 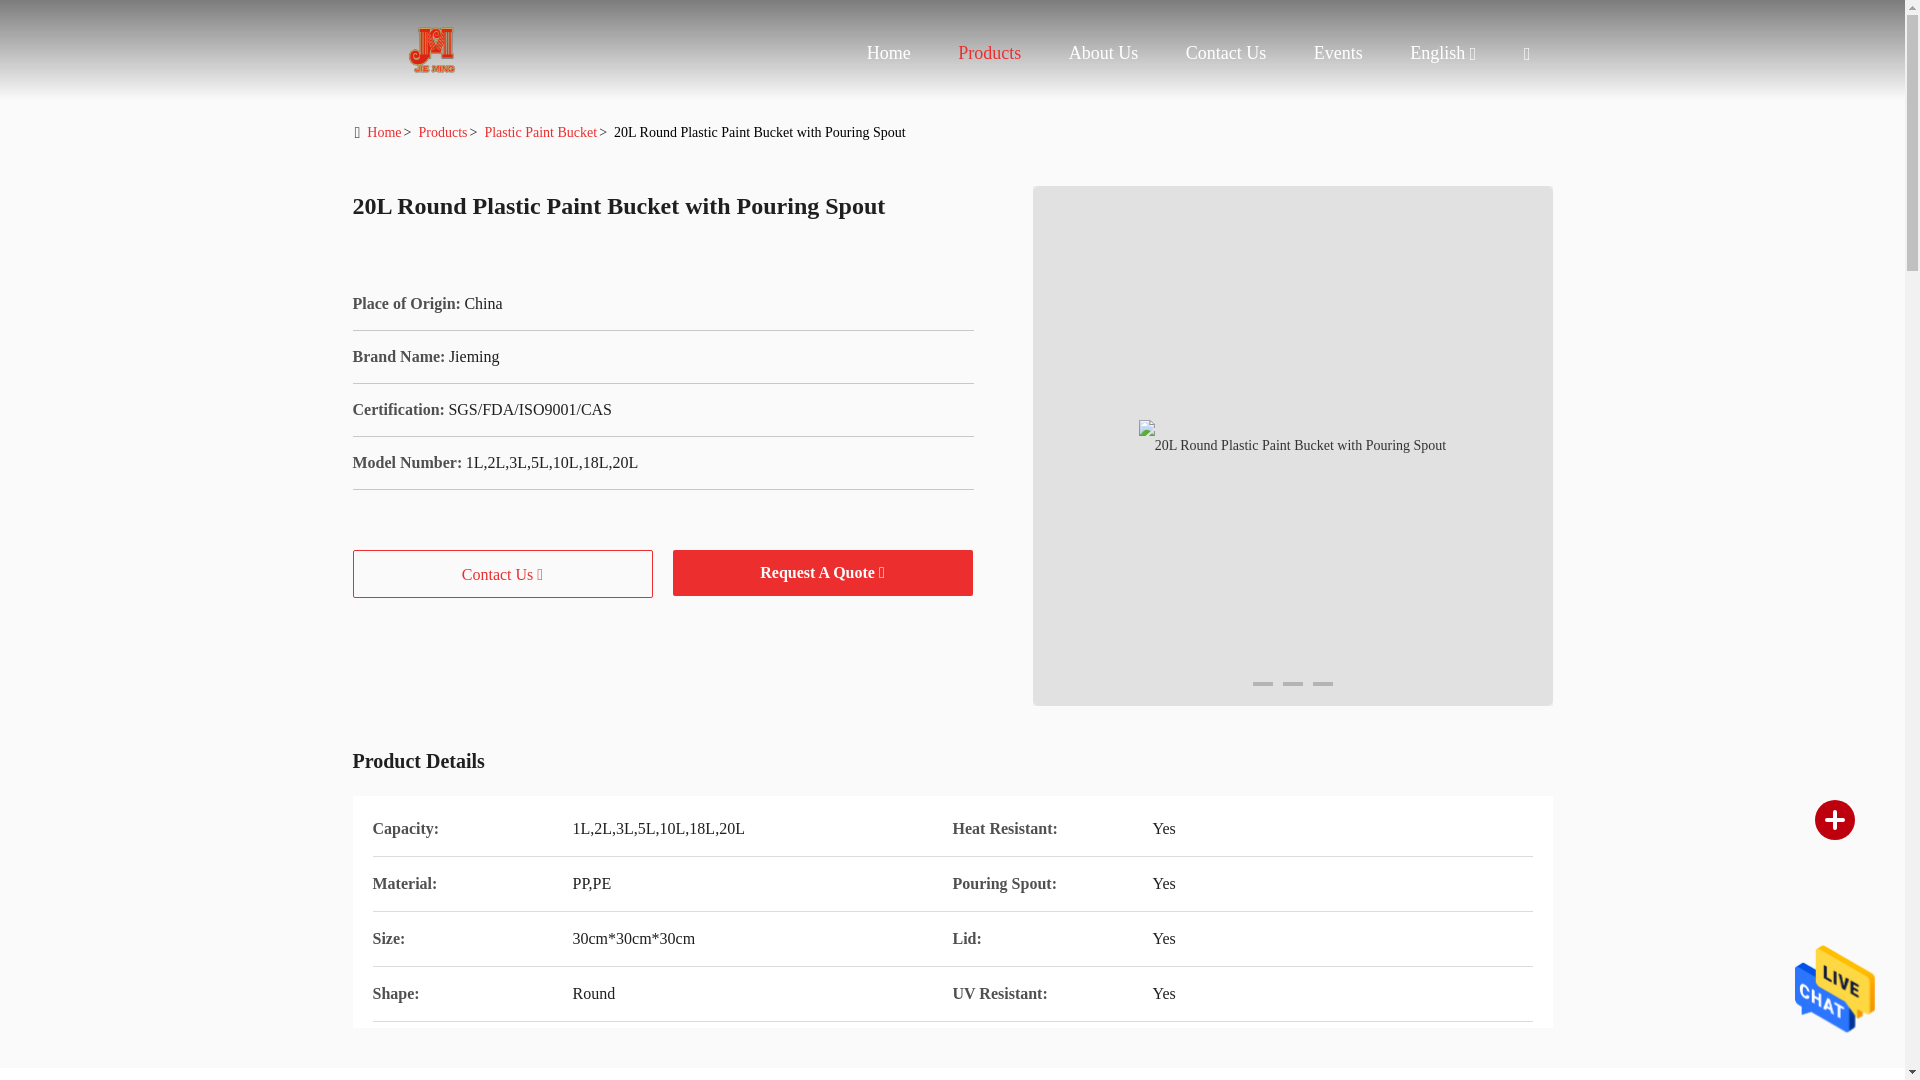 What do you see at coordinates (990, 52) in the screenshot?
I see `Products` at bounding box center [990, 52].